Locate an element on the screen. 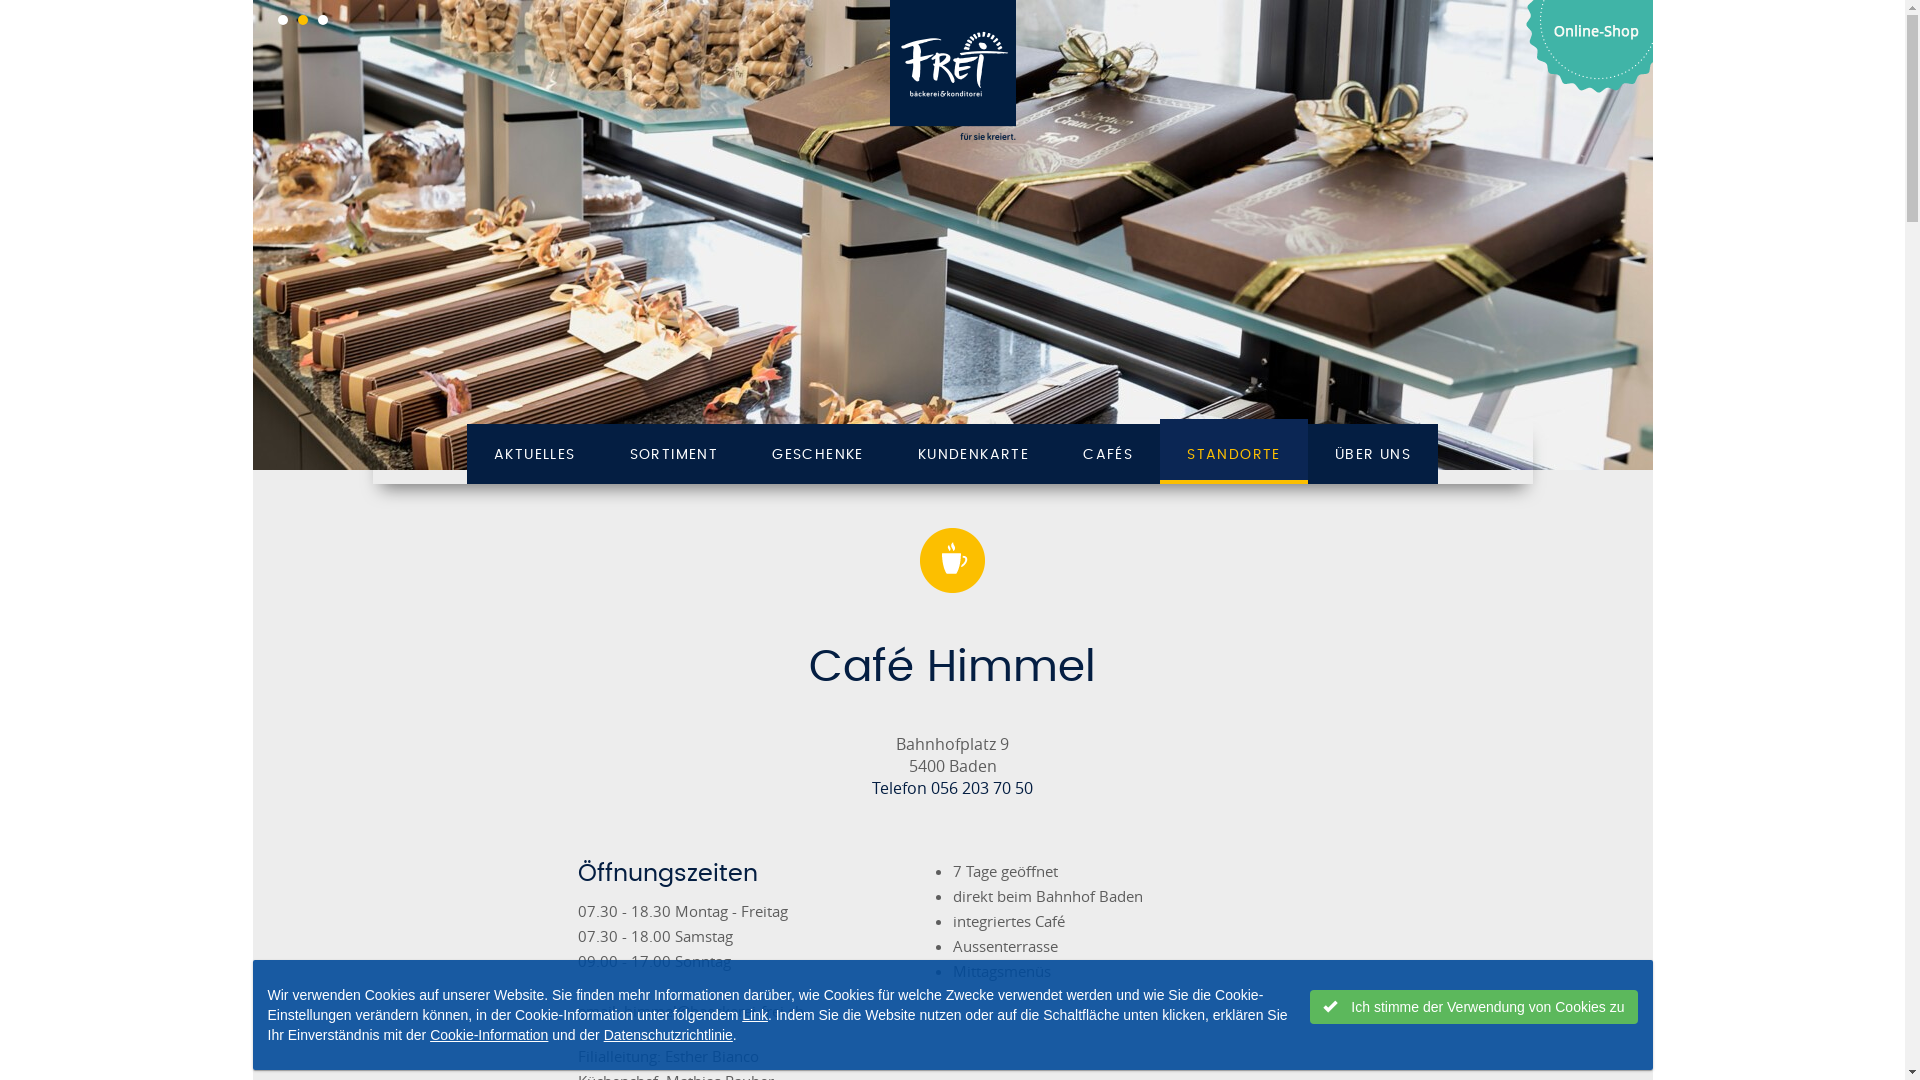 This screenshot has width=1920, height=1080. Link is located at coordinates (755, 1015).